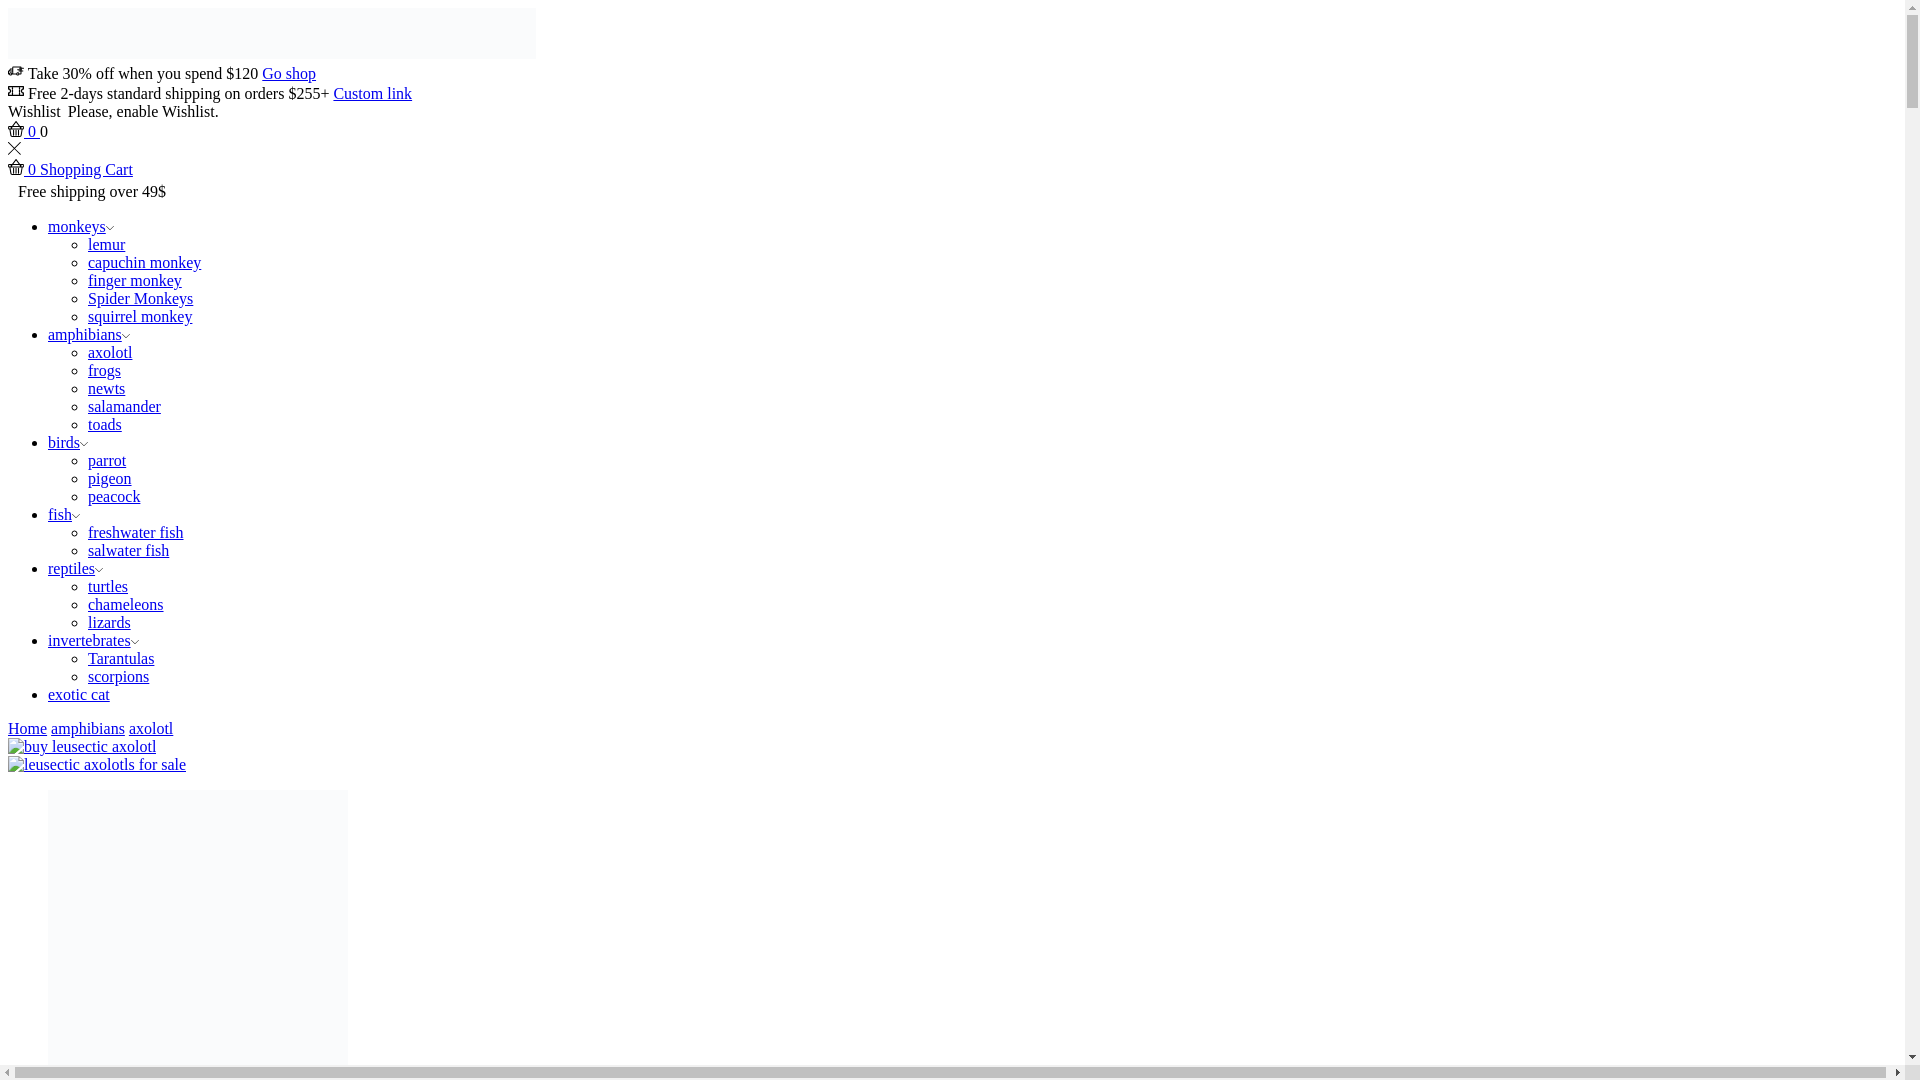 The height and width of the screenshot is (1080, 1920). Describe the element at coordinates (110, 352) in the screenshot. I see `axolotl` at that location.